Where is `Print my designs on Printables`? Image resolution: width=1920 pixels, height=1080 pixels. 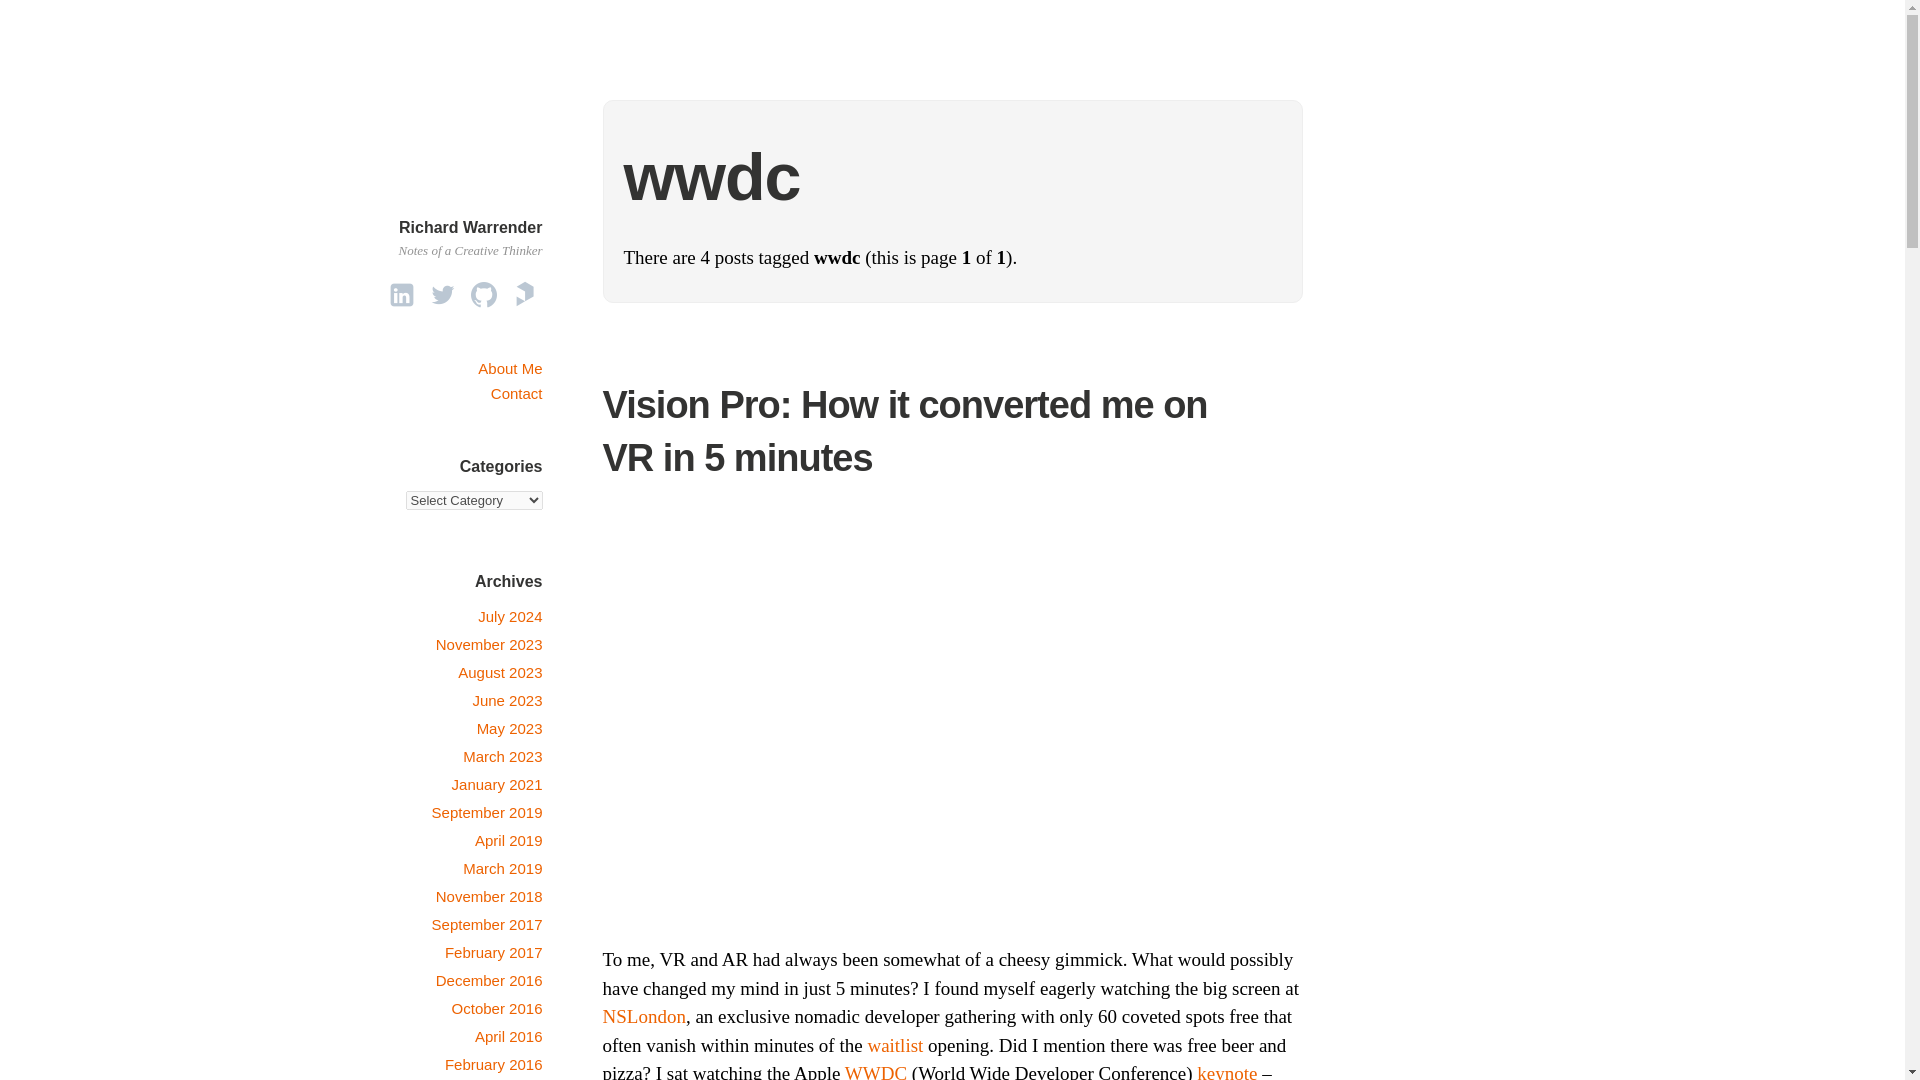 Print my designs on Printables is located at coordinates (524, 294).